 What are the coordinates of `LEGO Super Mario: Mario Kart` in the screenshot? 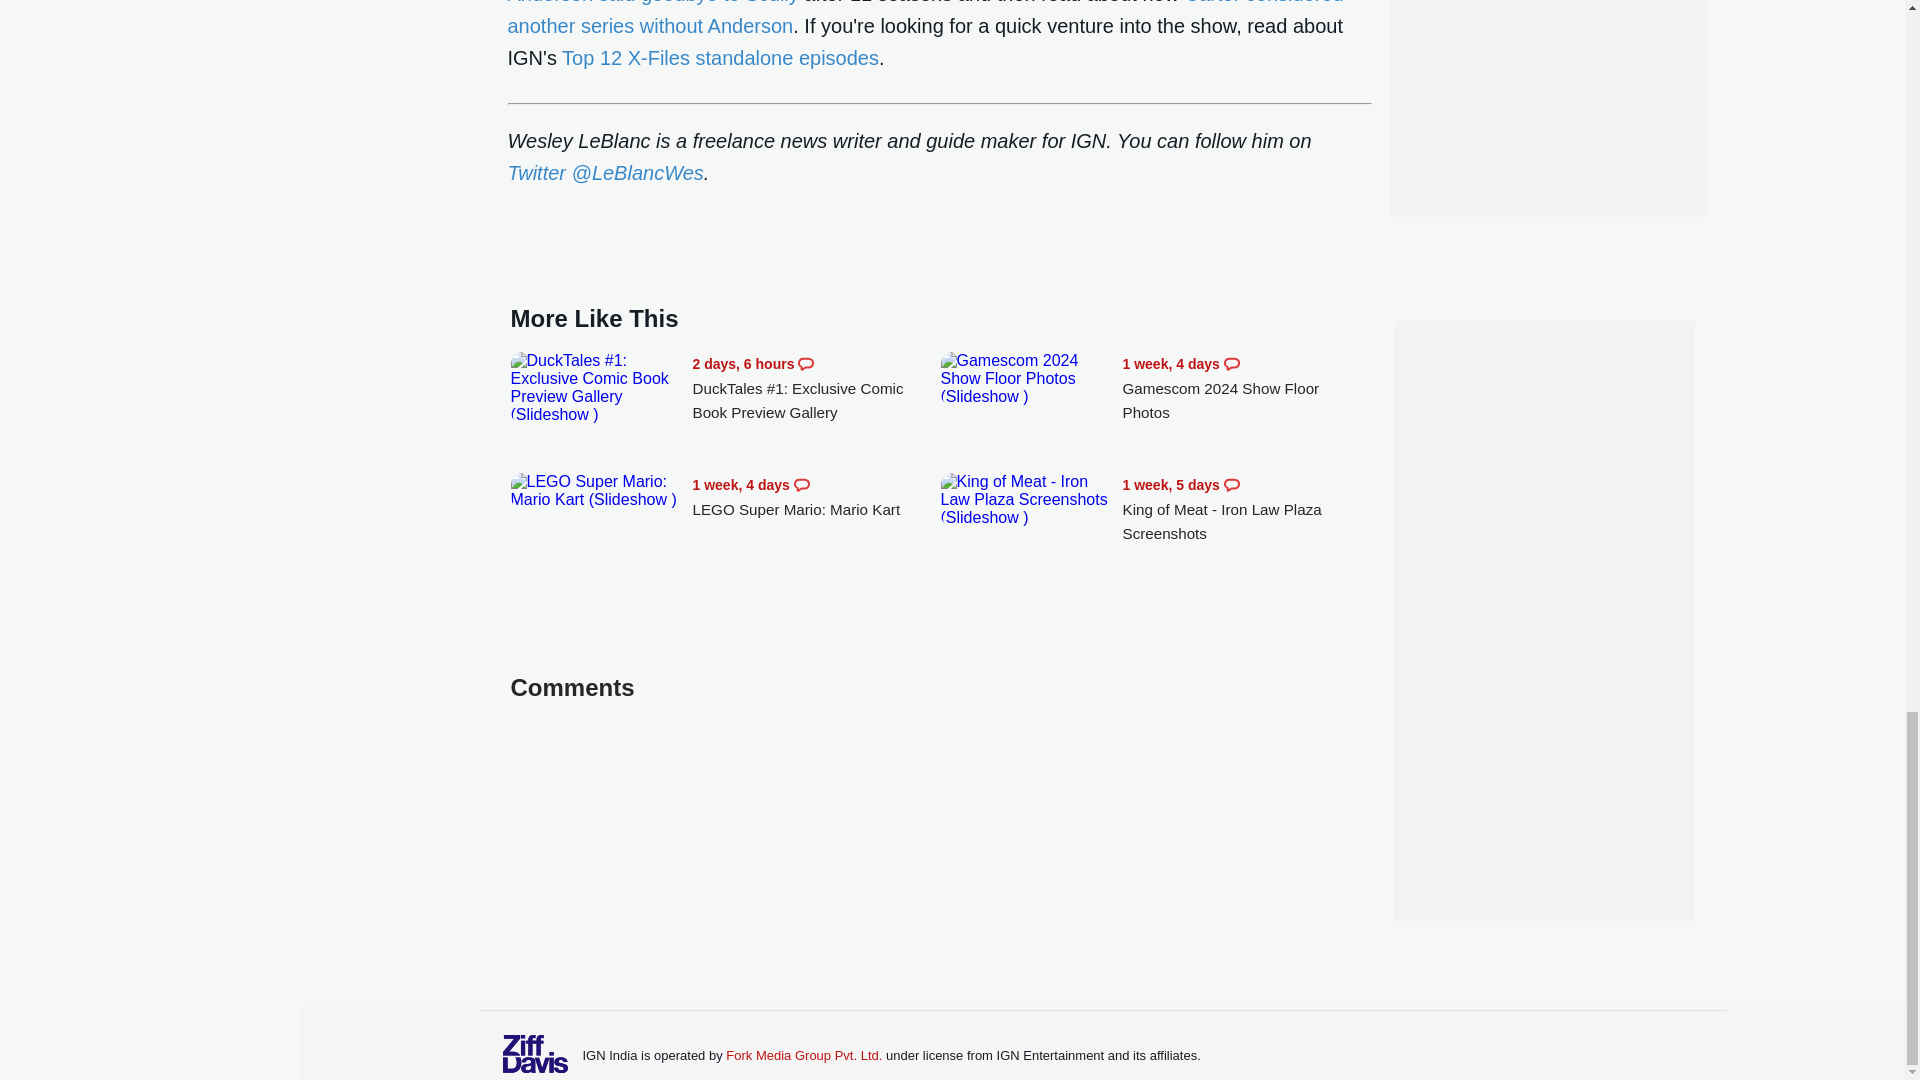 It's located at (596, 490).